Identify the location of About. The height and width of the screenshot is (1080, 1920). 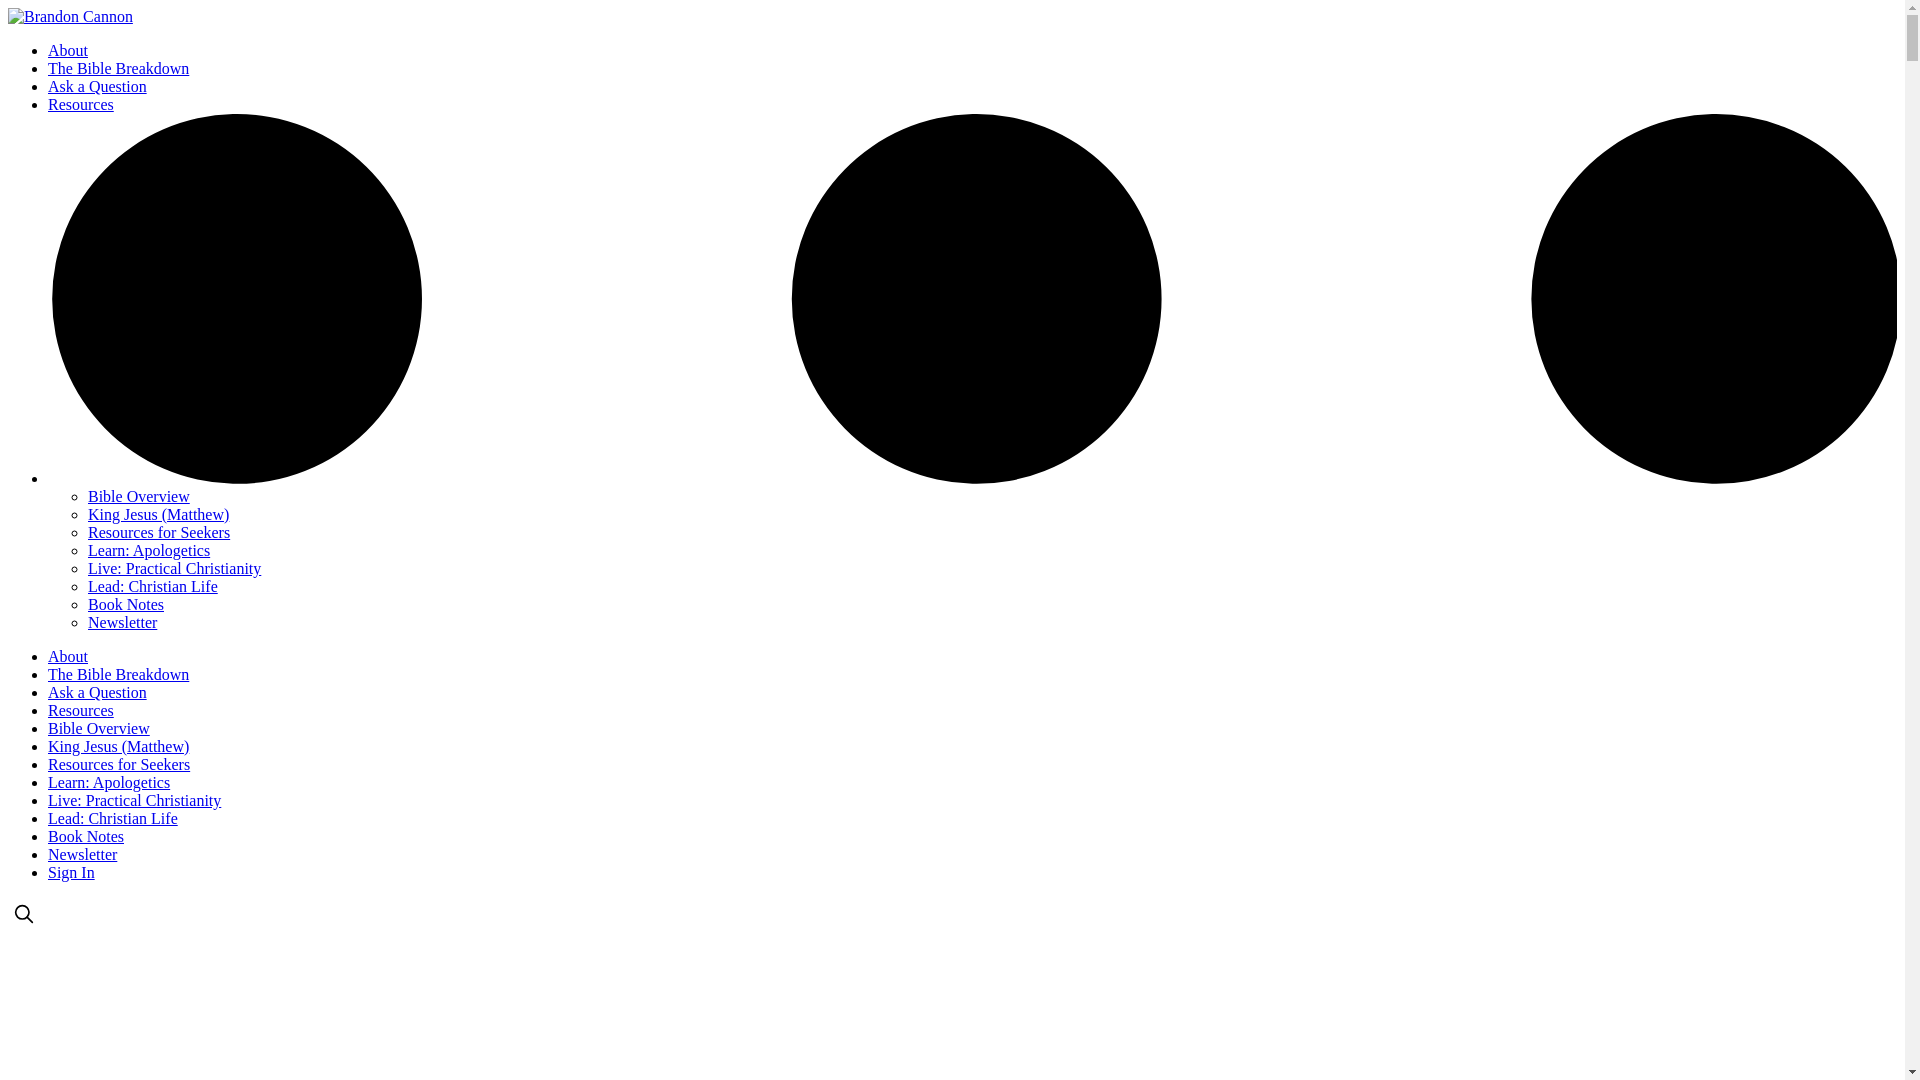
(68, 50).